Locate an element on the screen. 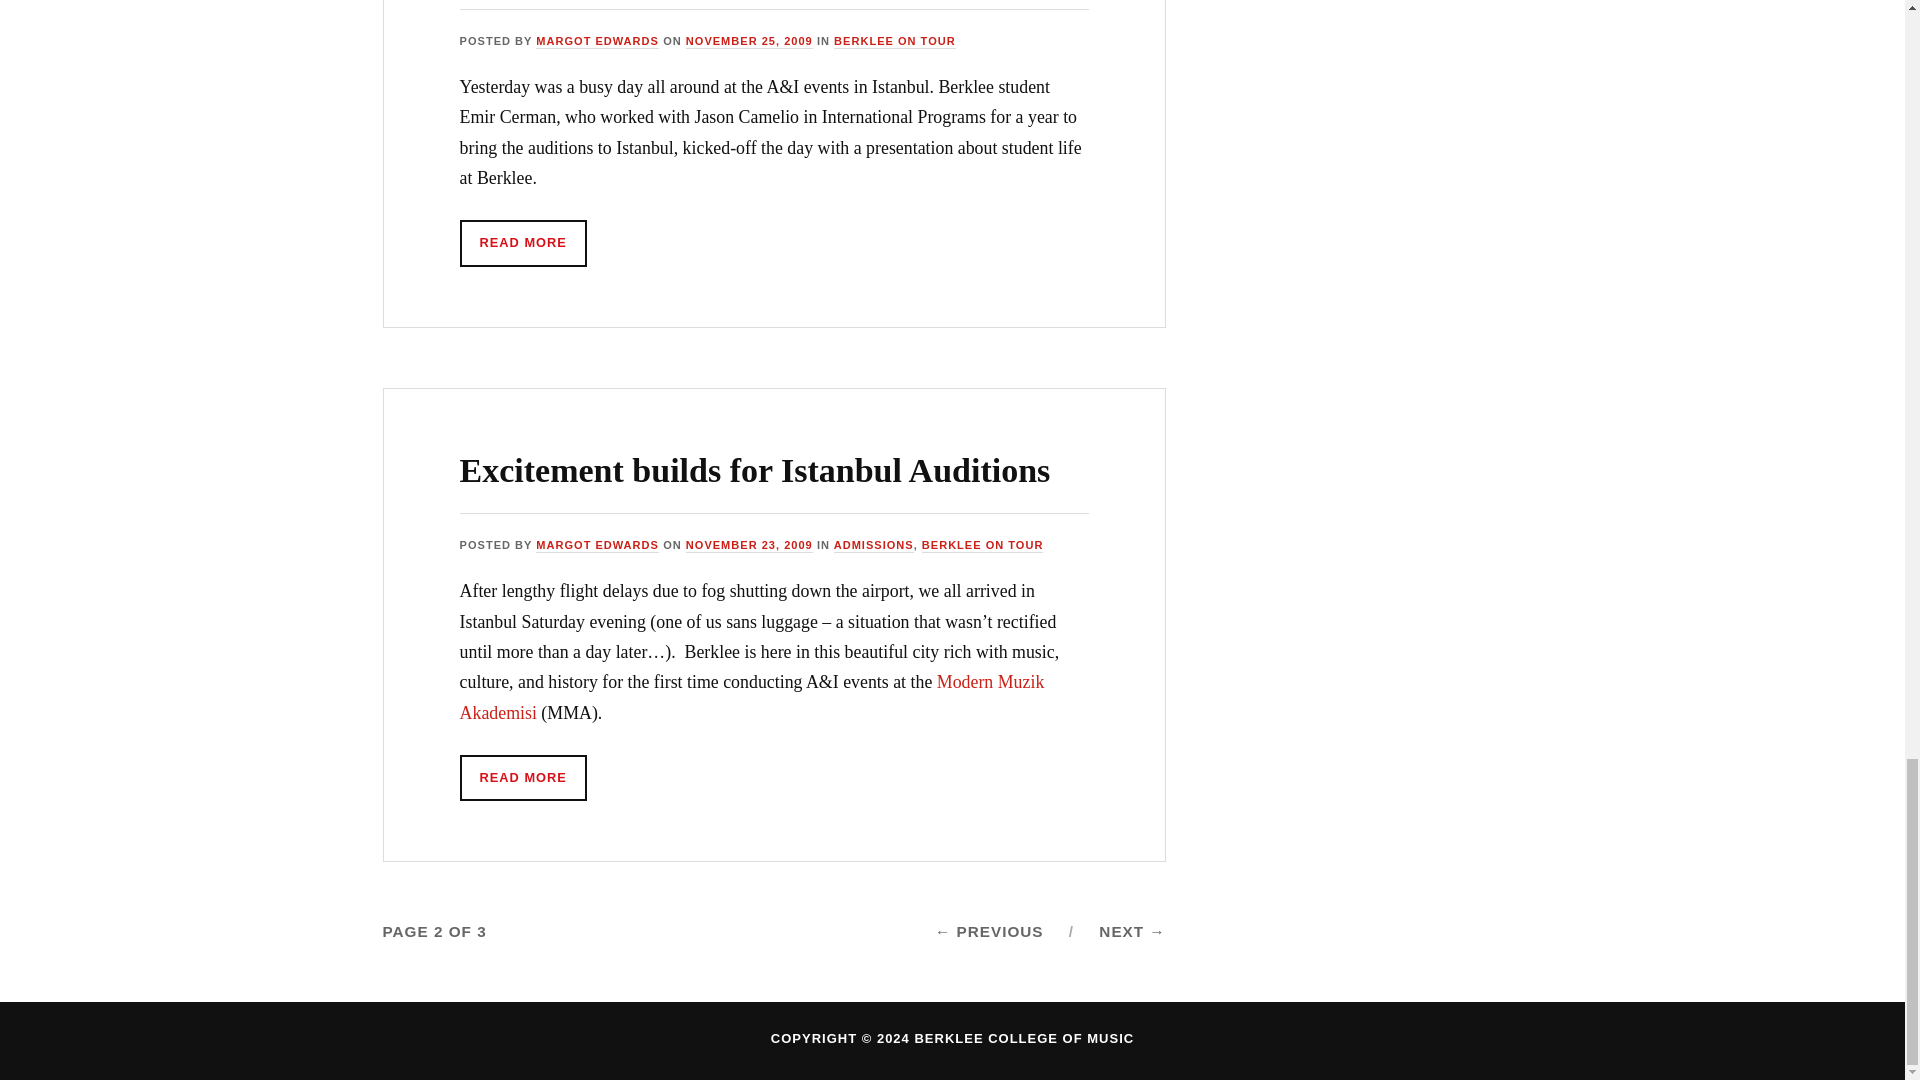 The width and height of the screenshot is (1920, 1080). Posts by Margot Edwards is located at coordinates (596, 41).